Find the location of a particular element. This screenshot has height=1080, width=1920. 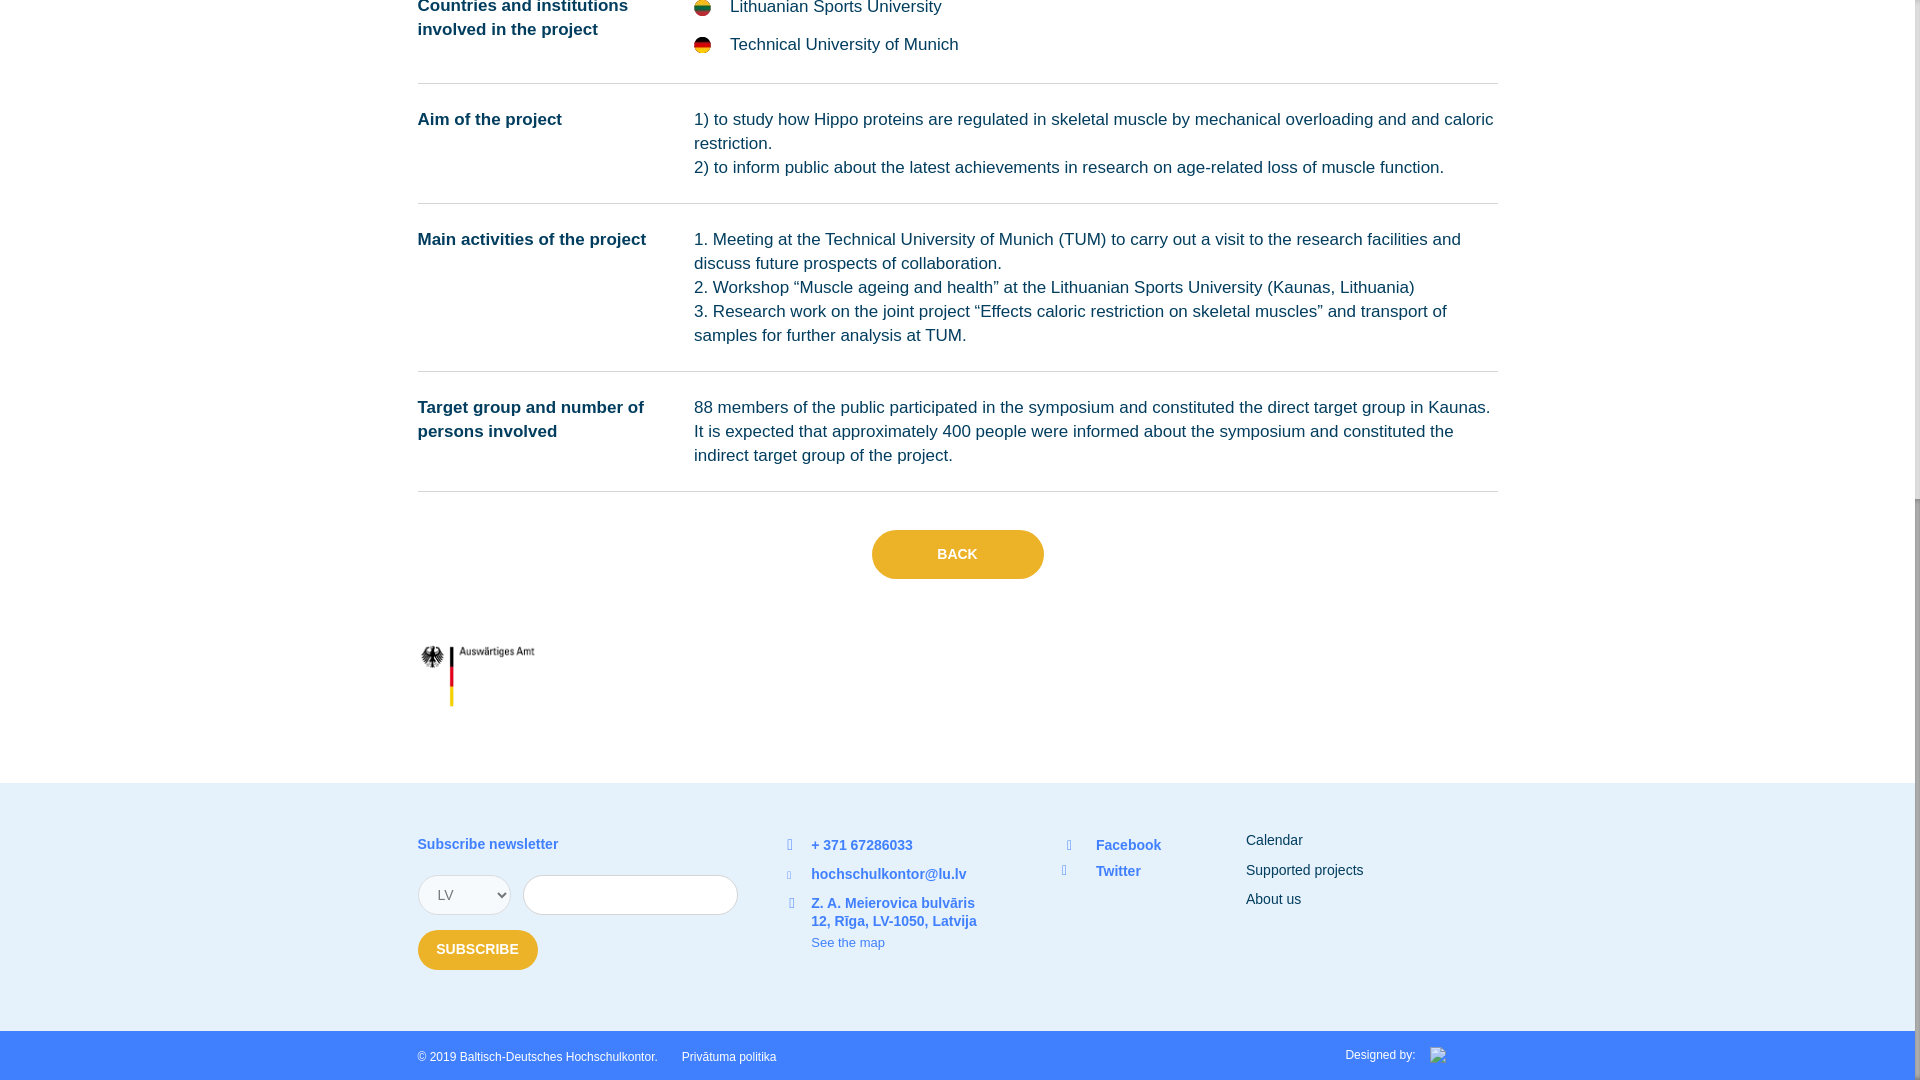

Supported projects is located at coordinates (1304, 870).